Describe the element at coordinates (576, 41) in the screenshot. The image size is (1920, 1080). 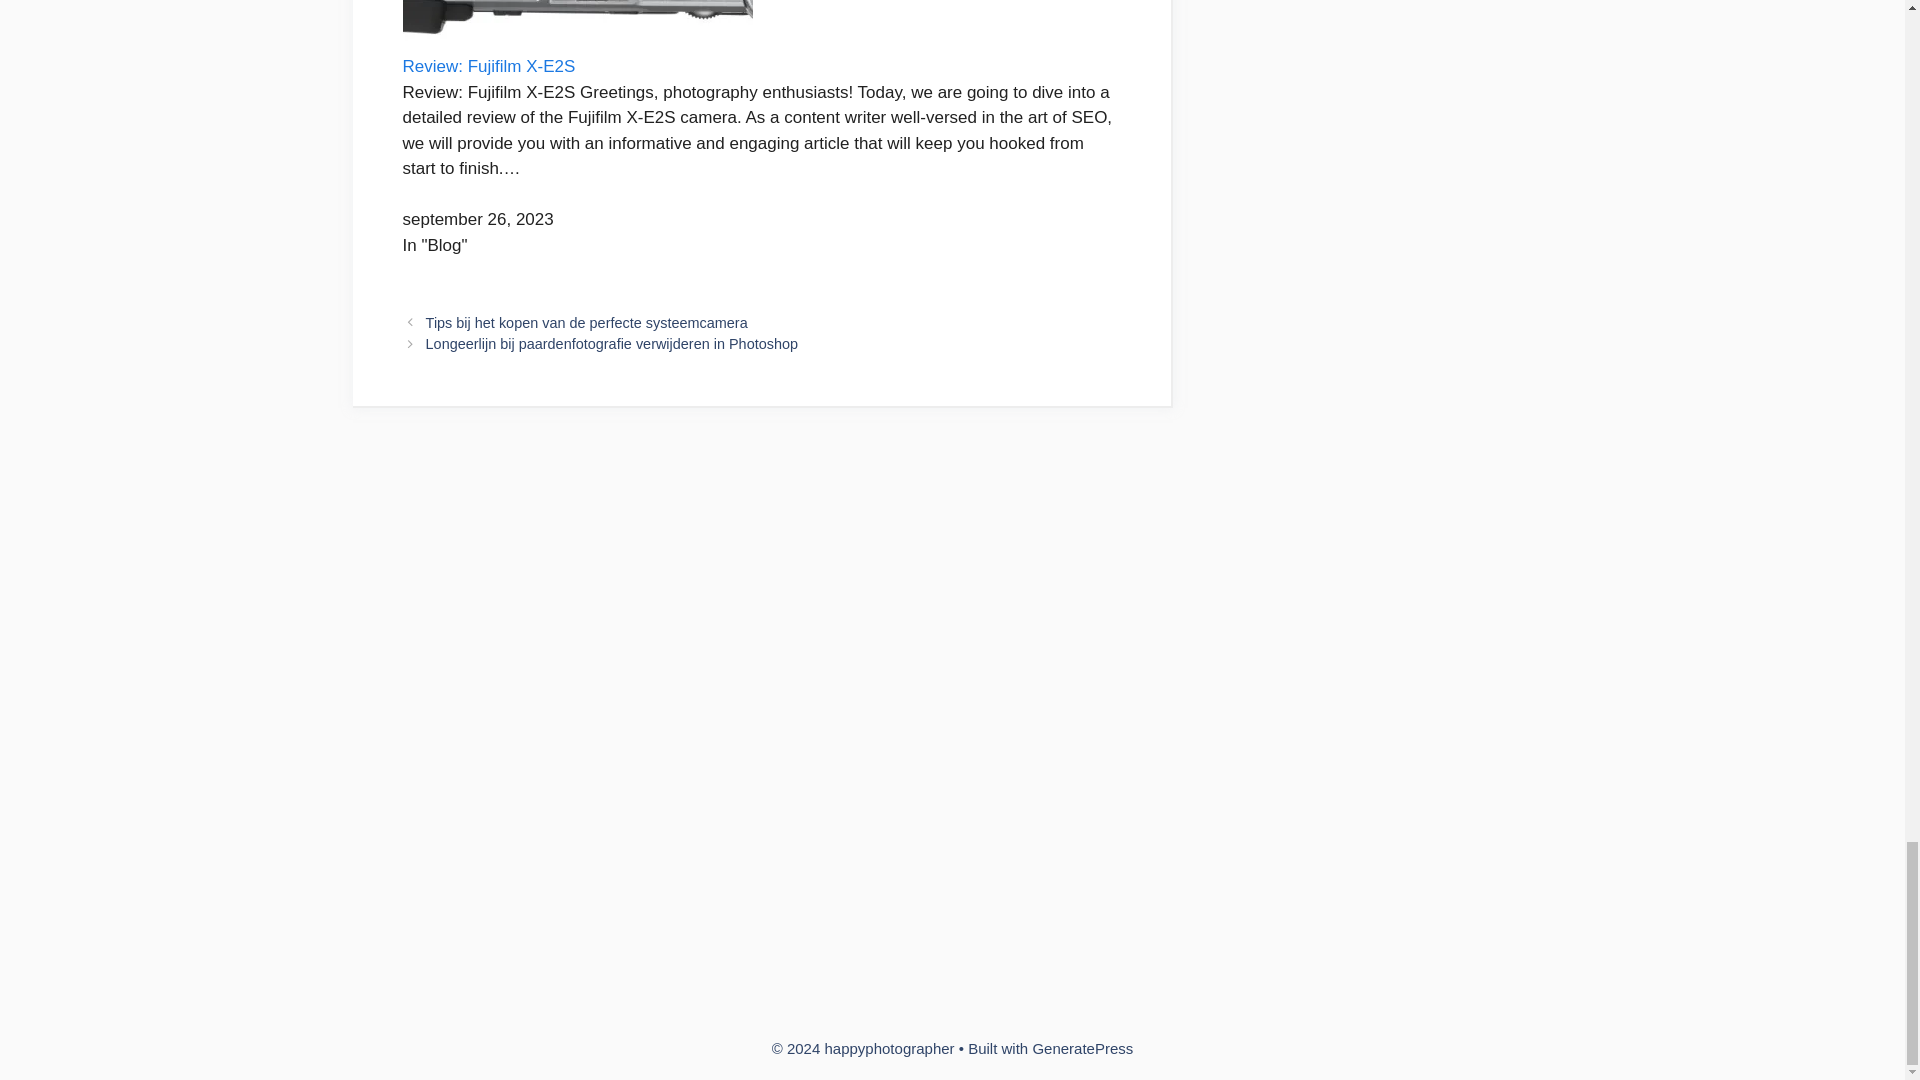
I see `Review: Fujifilm X-E2S` at that location.